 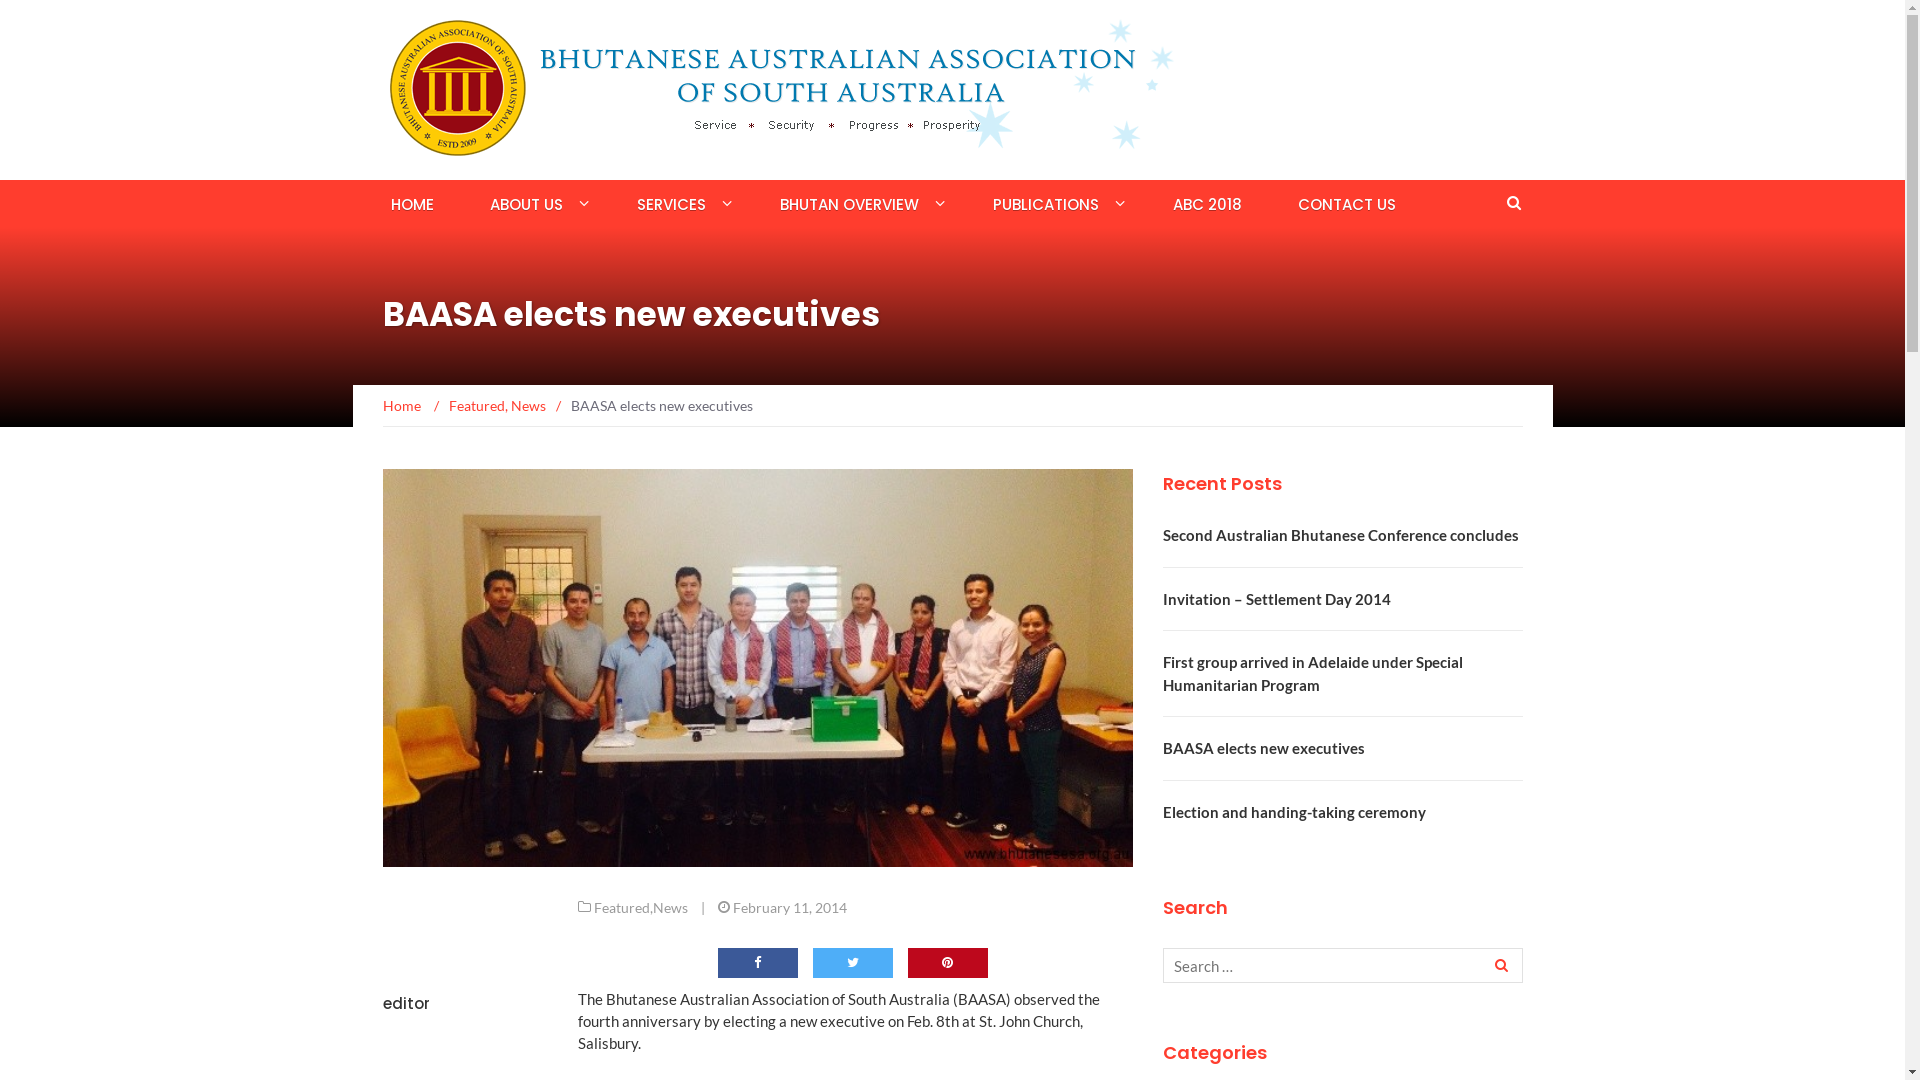 What do you see at coordinates (1206, 204) in the screenshot?
I see `ABC 2018` at bounding box center [1206, 204].